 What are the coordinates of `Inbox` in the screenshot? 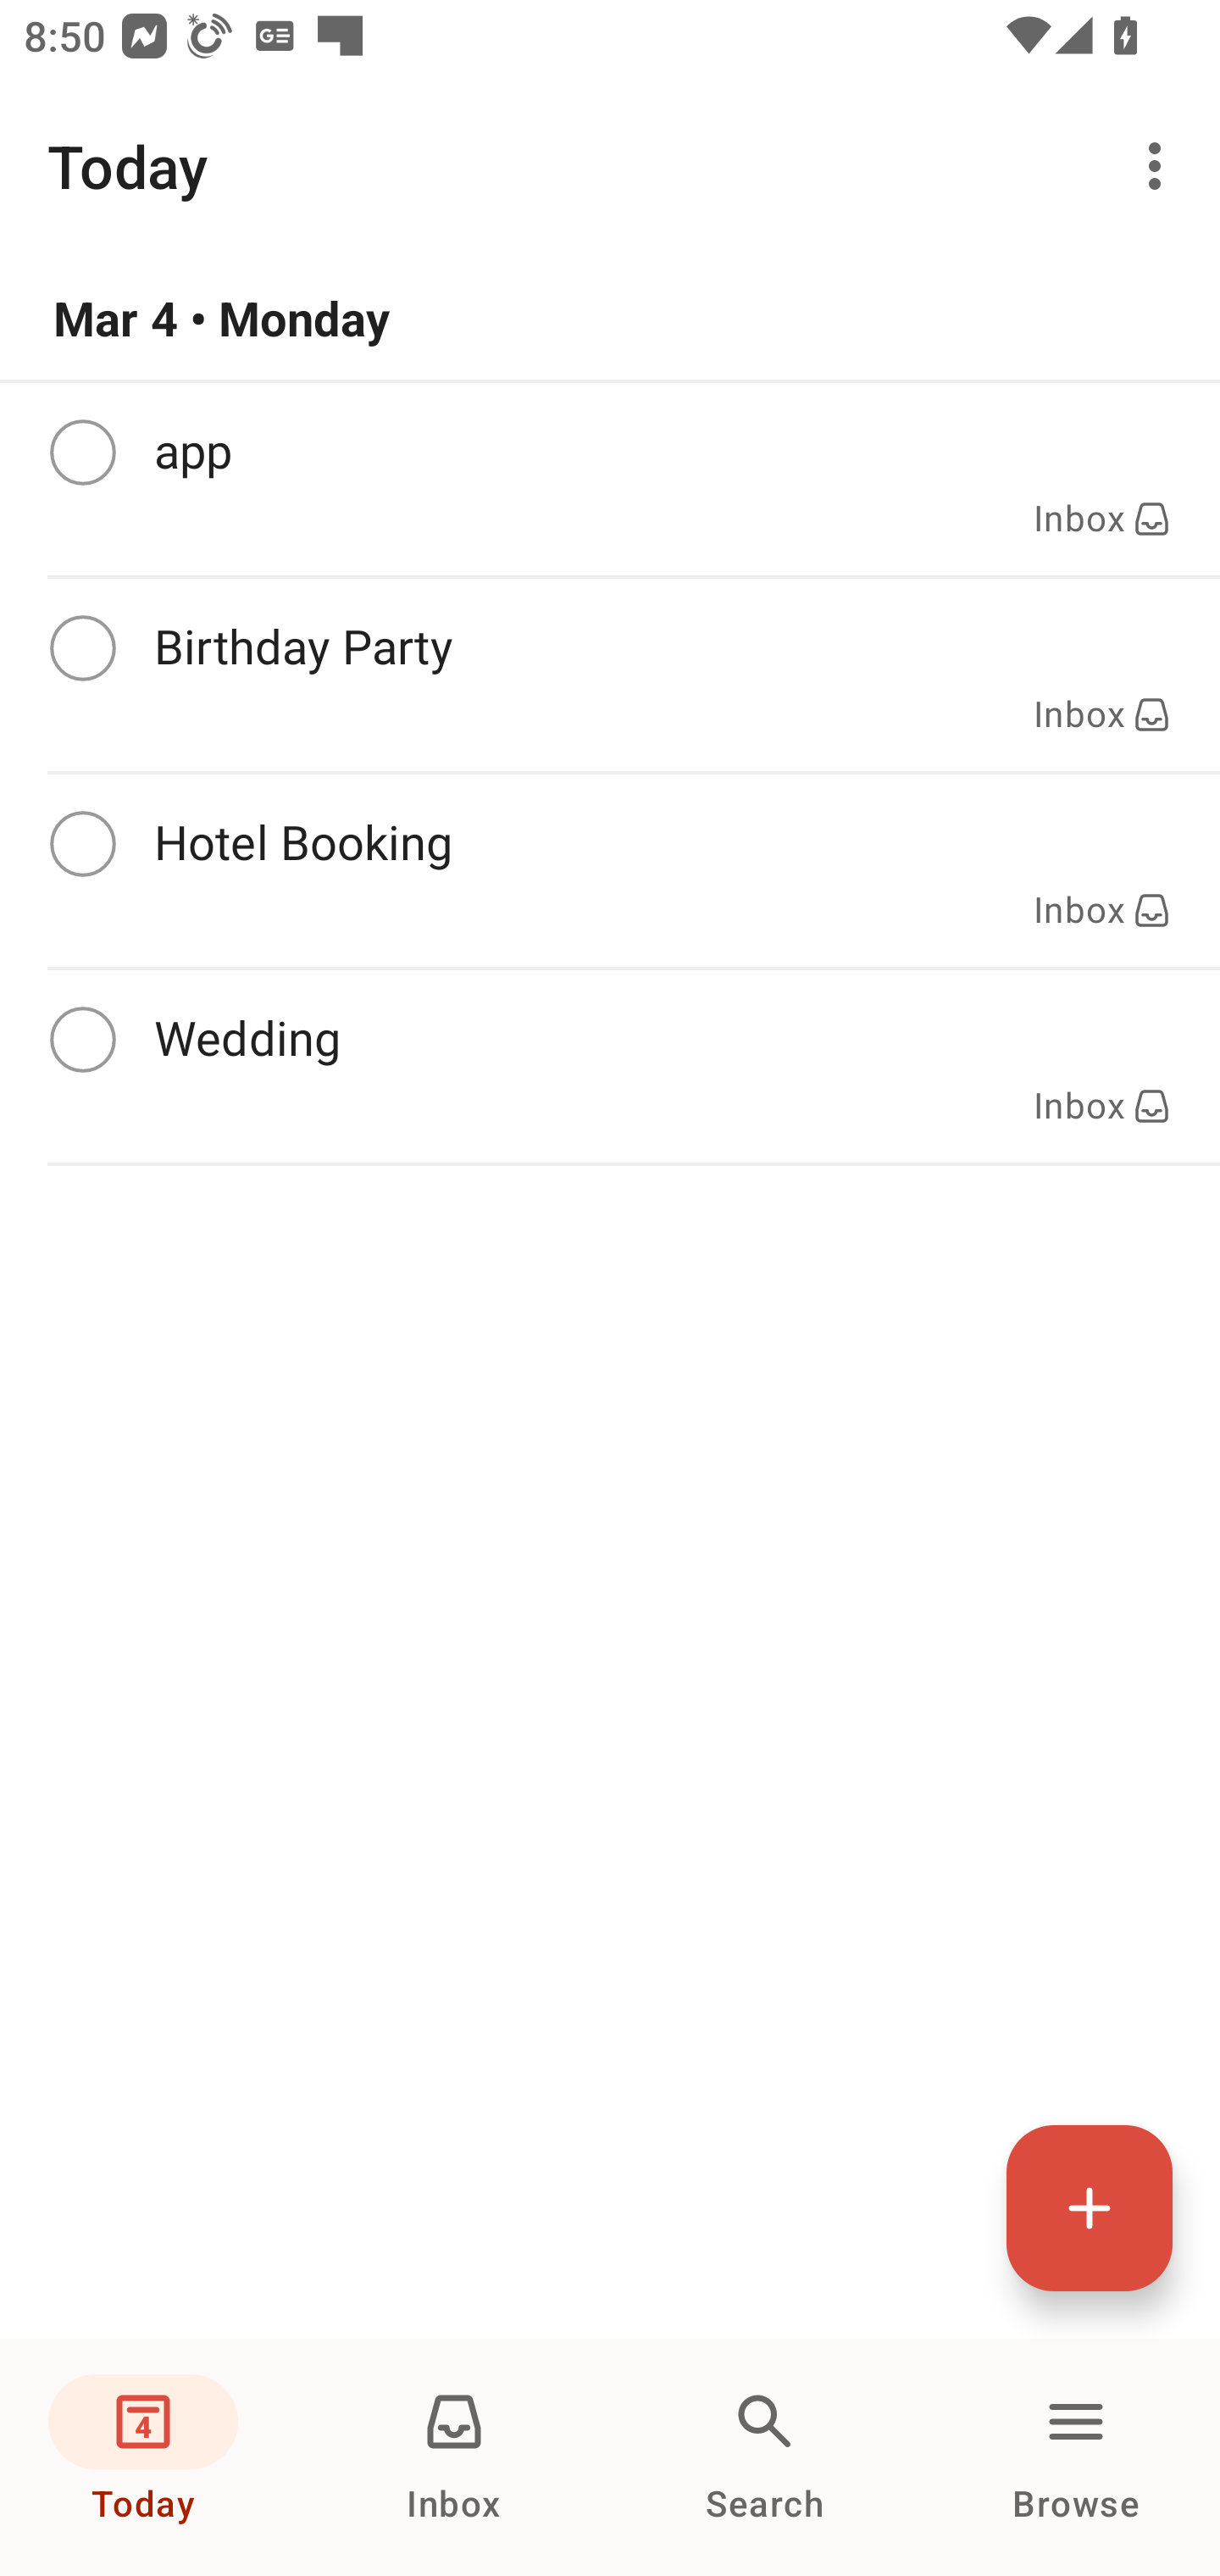 It's located at (454, 2457).